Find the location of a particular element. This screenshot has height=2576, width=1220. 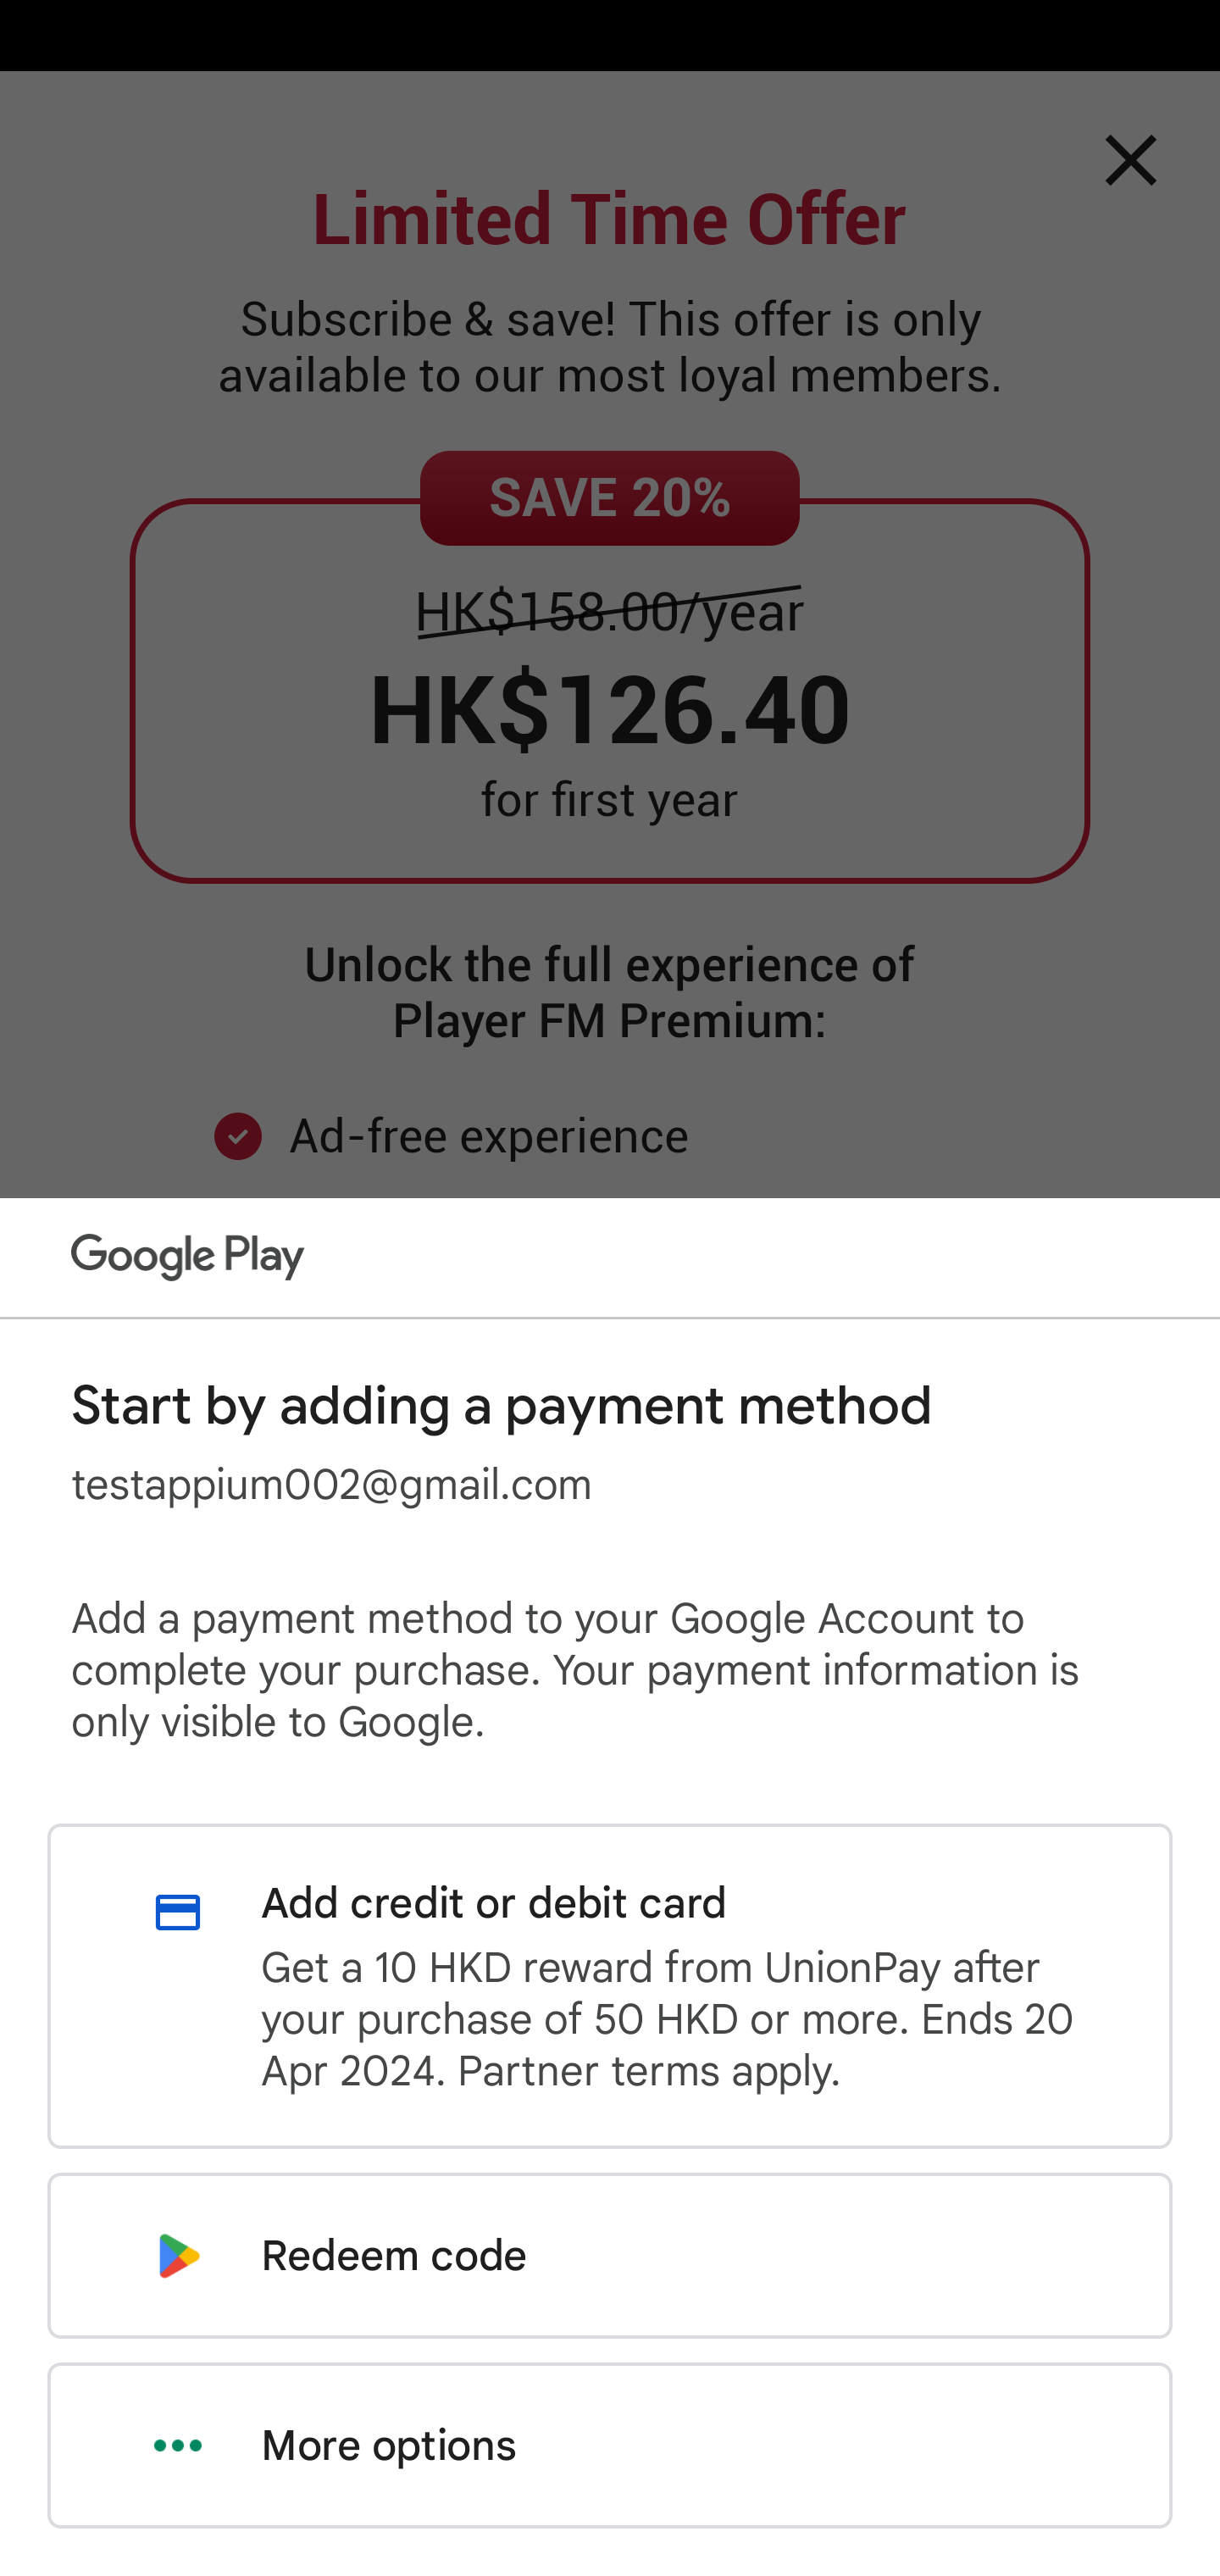

Redeem code is located at coordinates (610, 2255).